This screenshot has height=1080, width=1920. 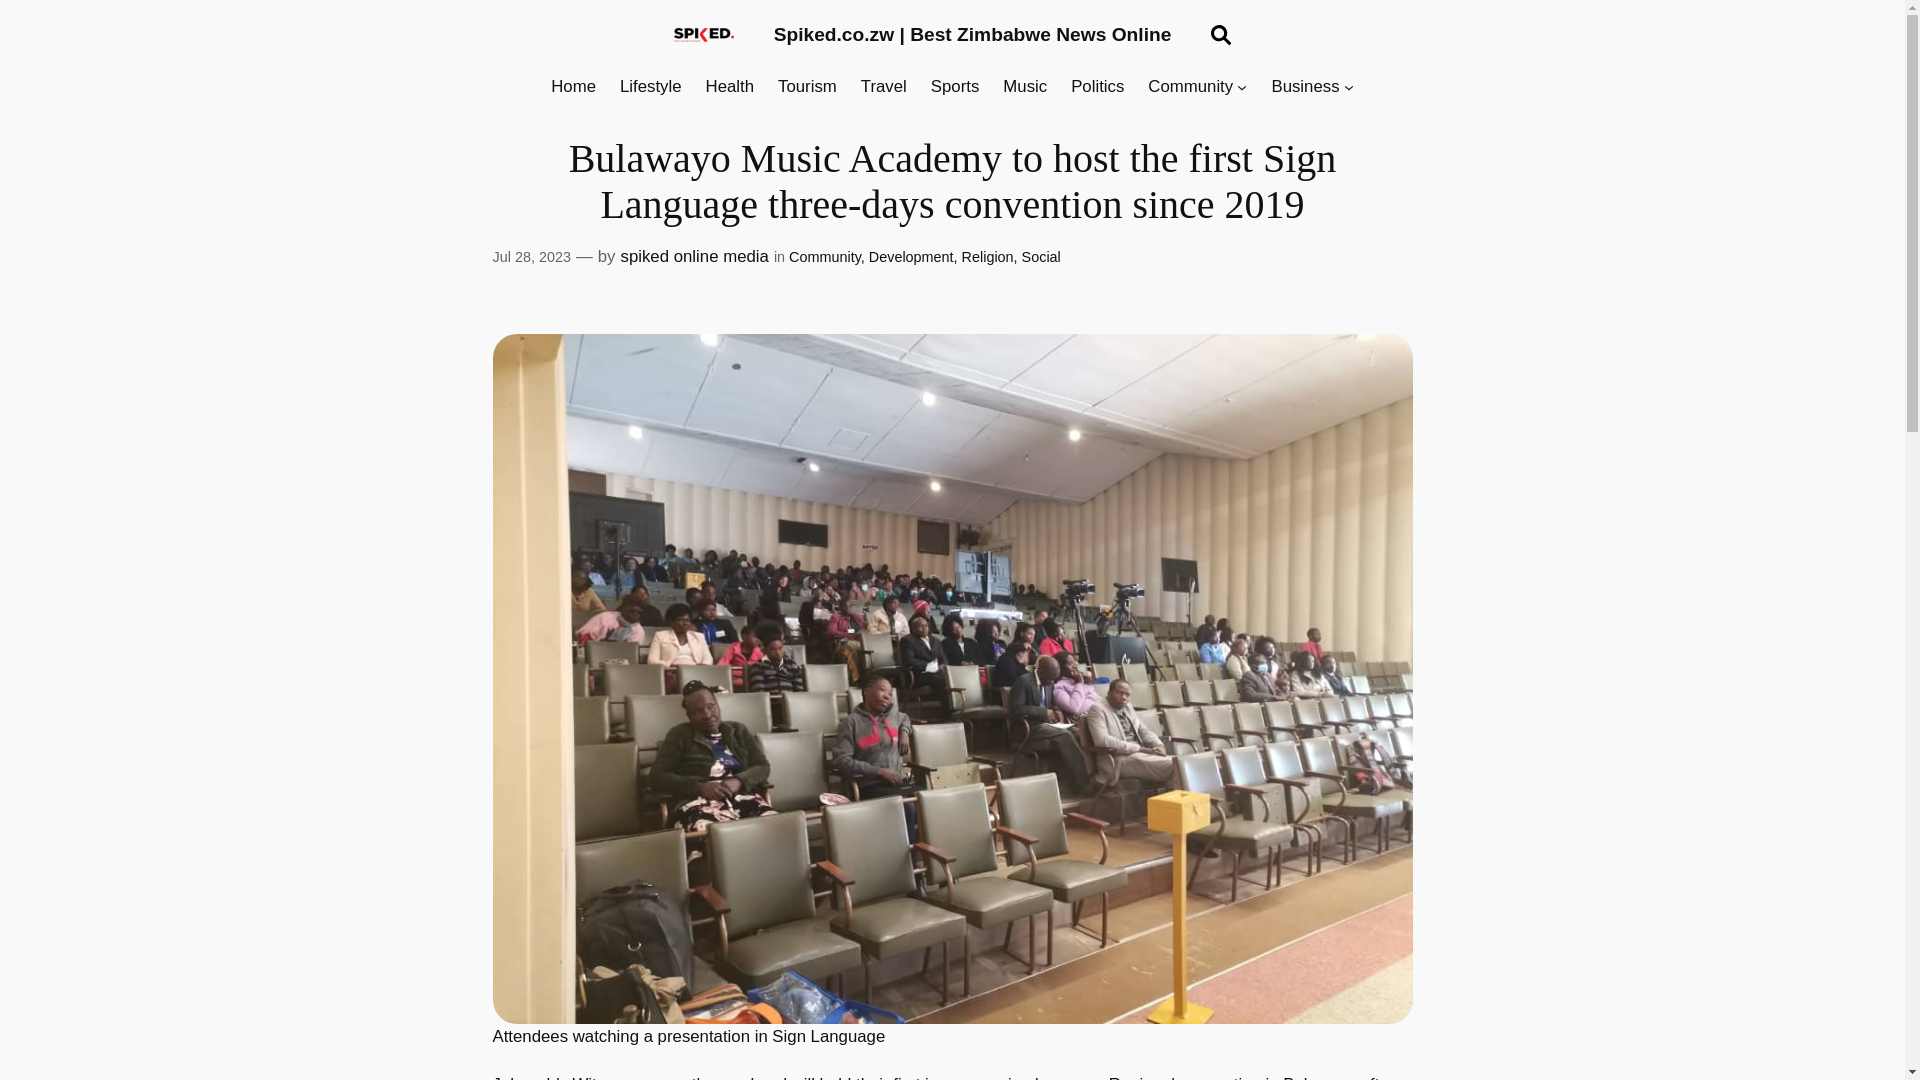 I want to click on Religion, so click(x=987, y=256).